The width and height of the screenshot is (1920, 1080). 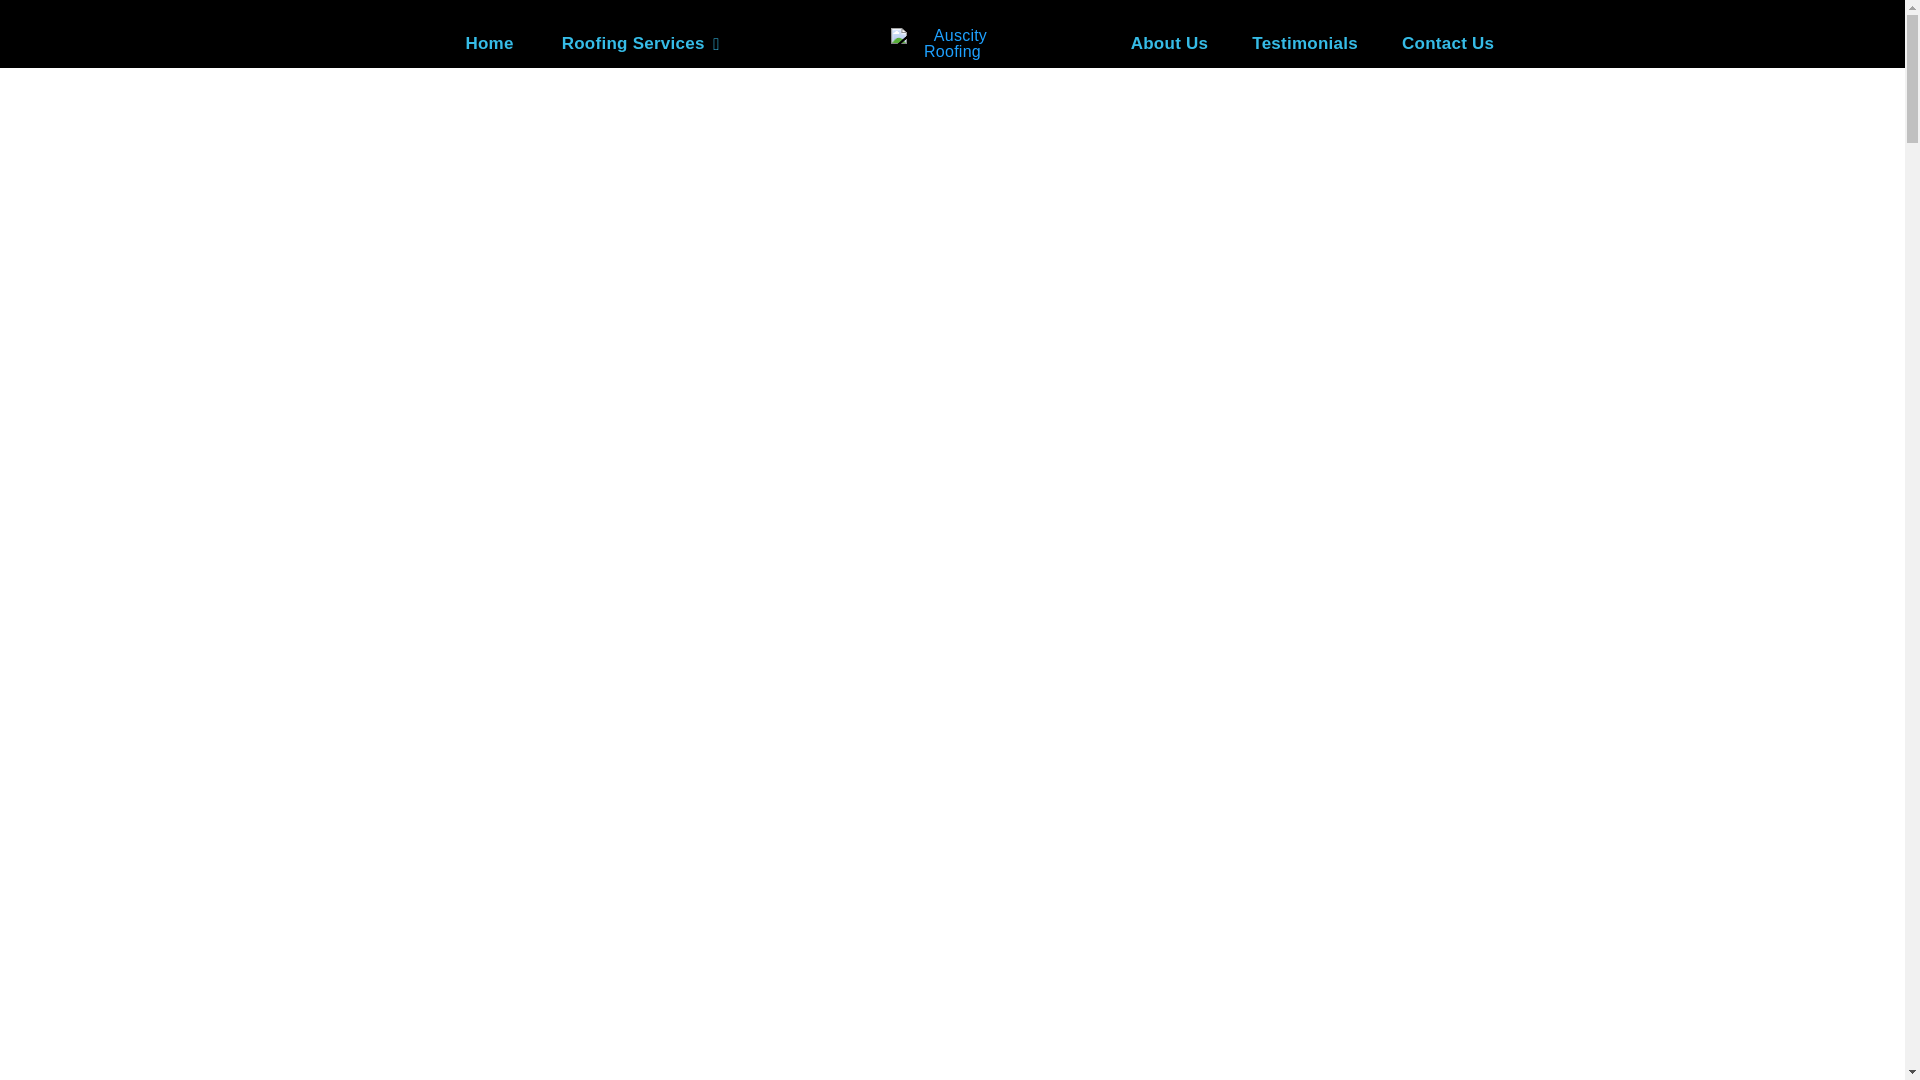 What do you see at coordinates (489, 44) in the screenshot?
I see `Home` at bounding box center [489, 44].